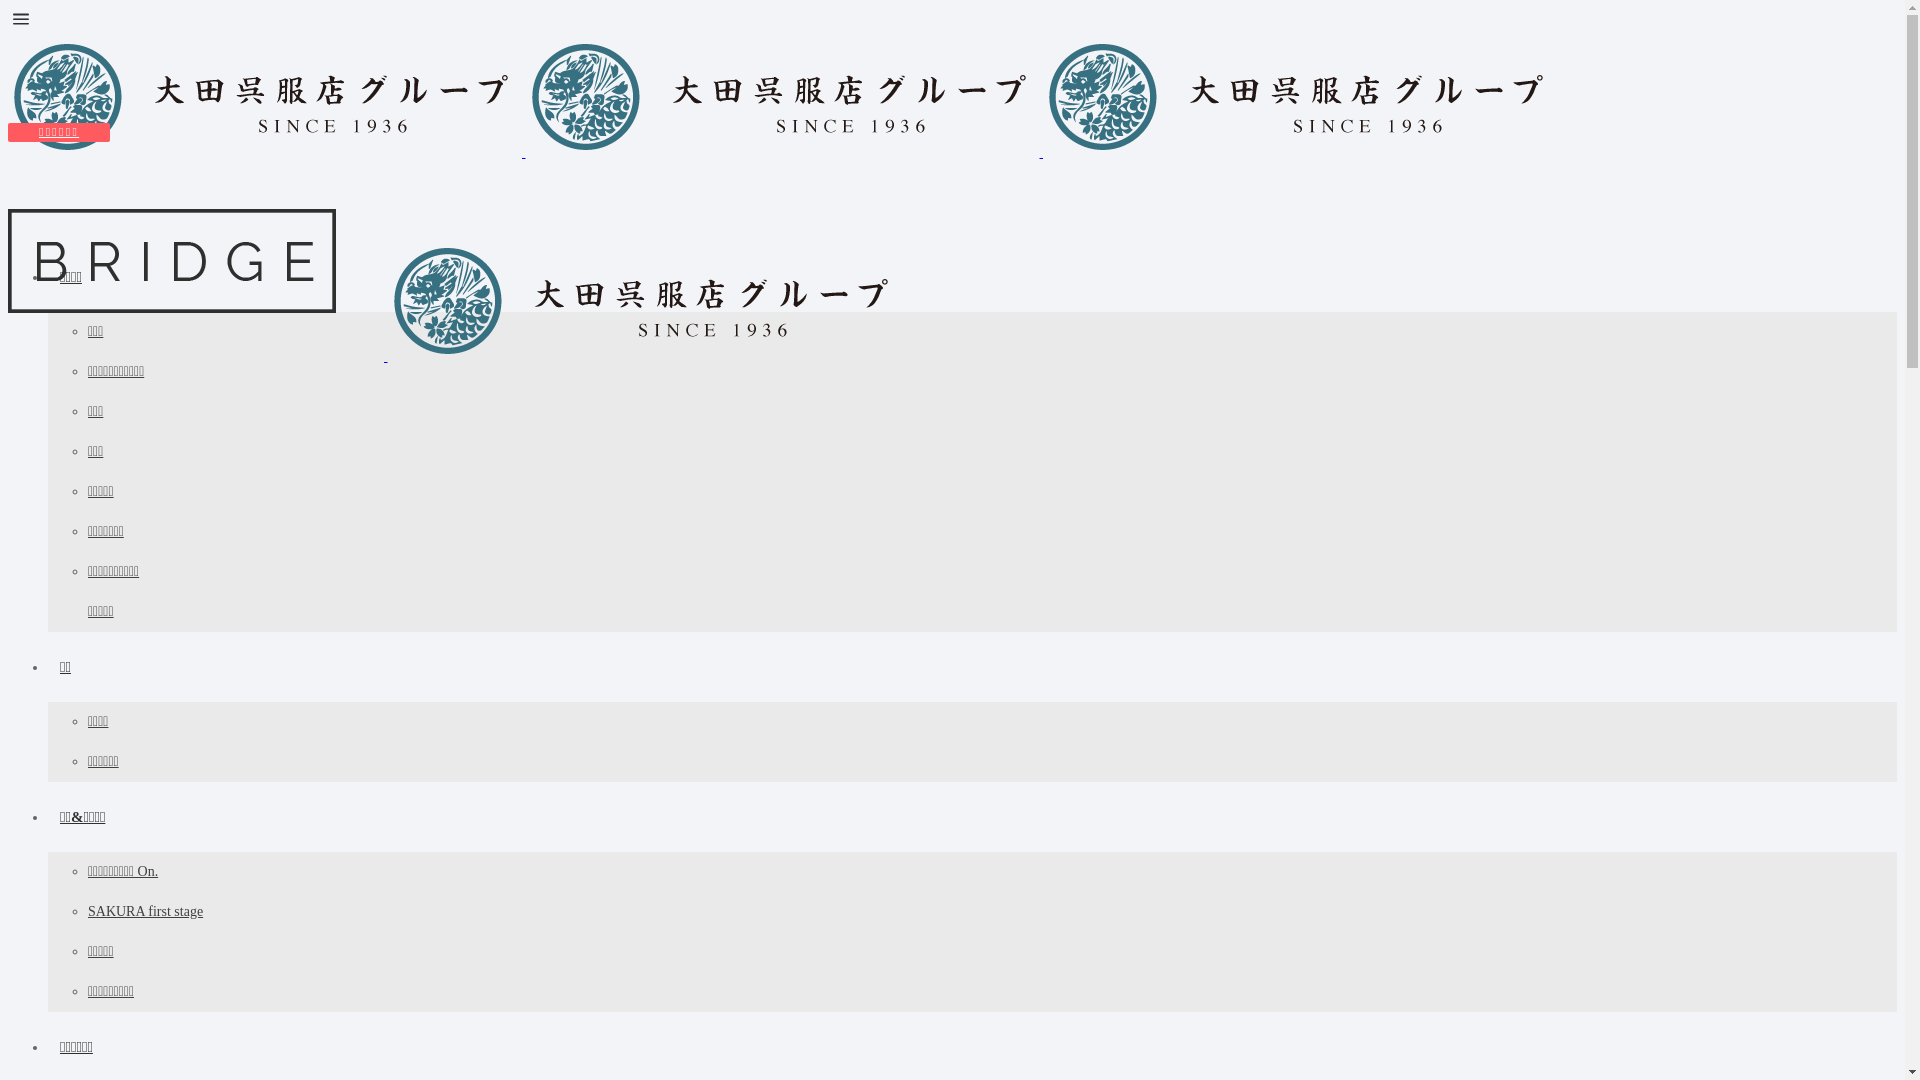 The width and height of the screenshot is (1920, 1080). Describe the element at coordinates (146, 912) in the screenshot. I see `SAKURA first stage` at that location.